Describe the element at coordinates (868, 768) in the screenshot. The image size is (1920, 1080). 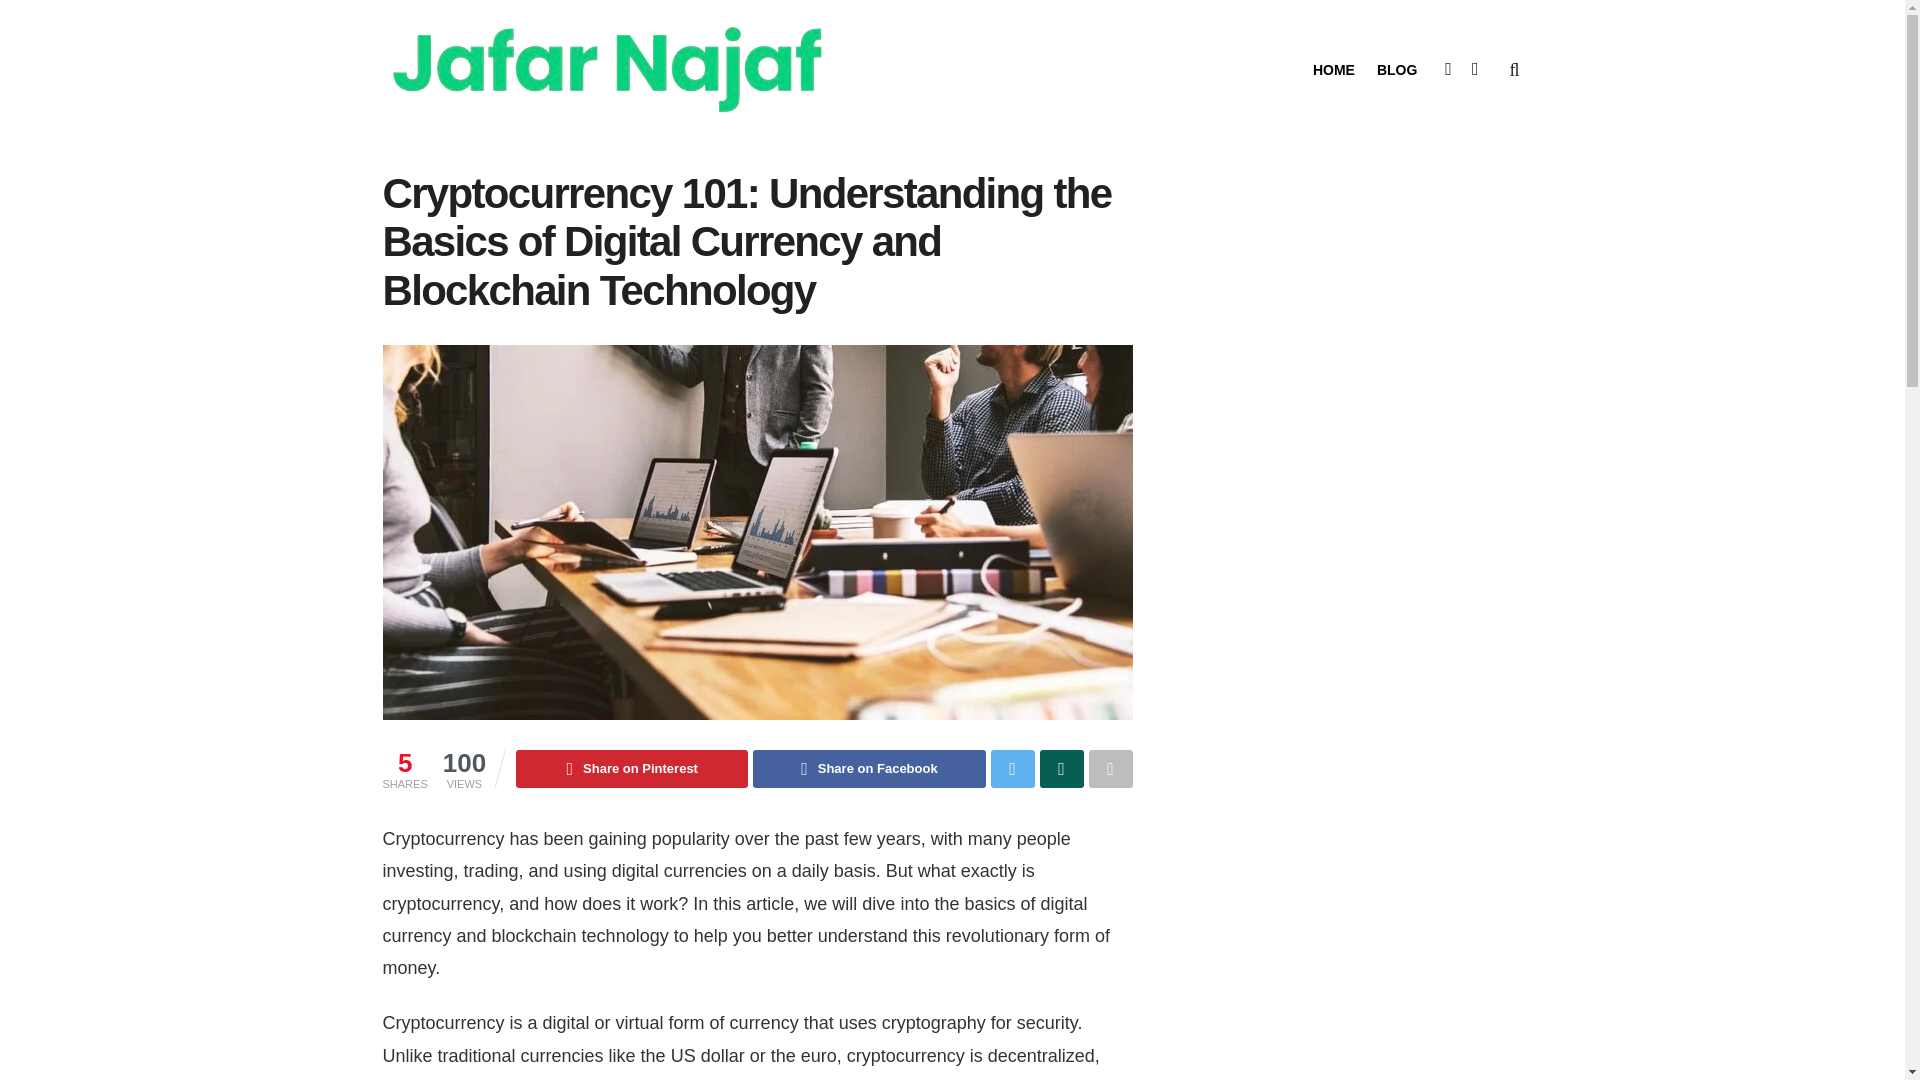
I see `Share on Facebook` at that location.